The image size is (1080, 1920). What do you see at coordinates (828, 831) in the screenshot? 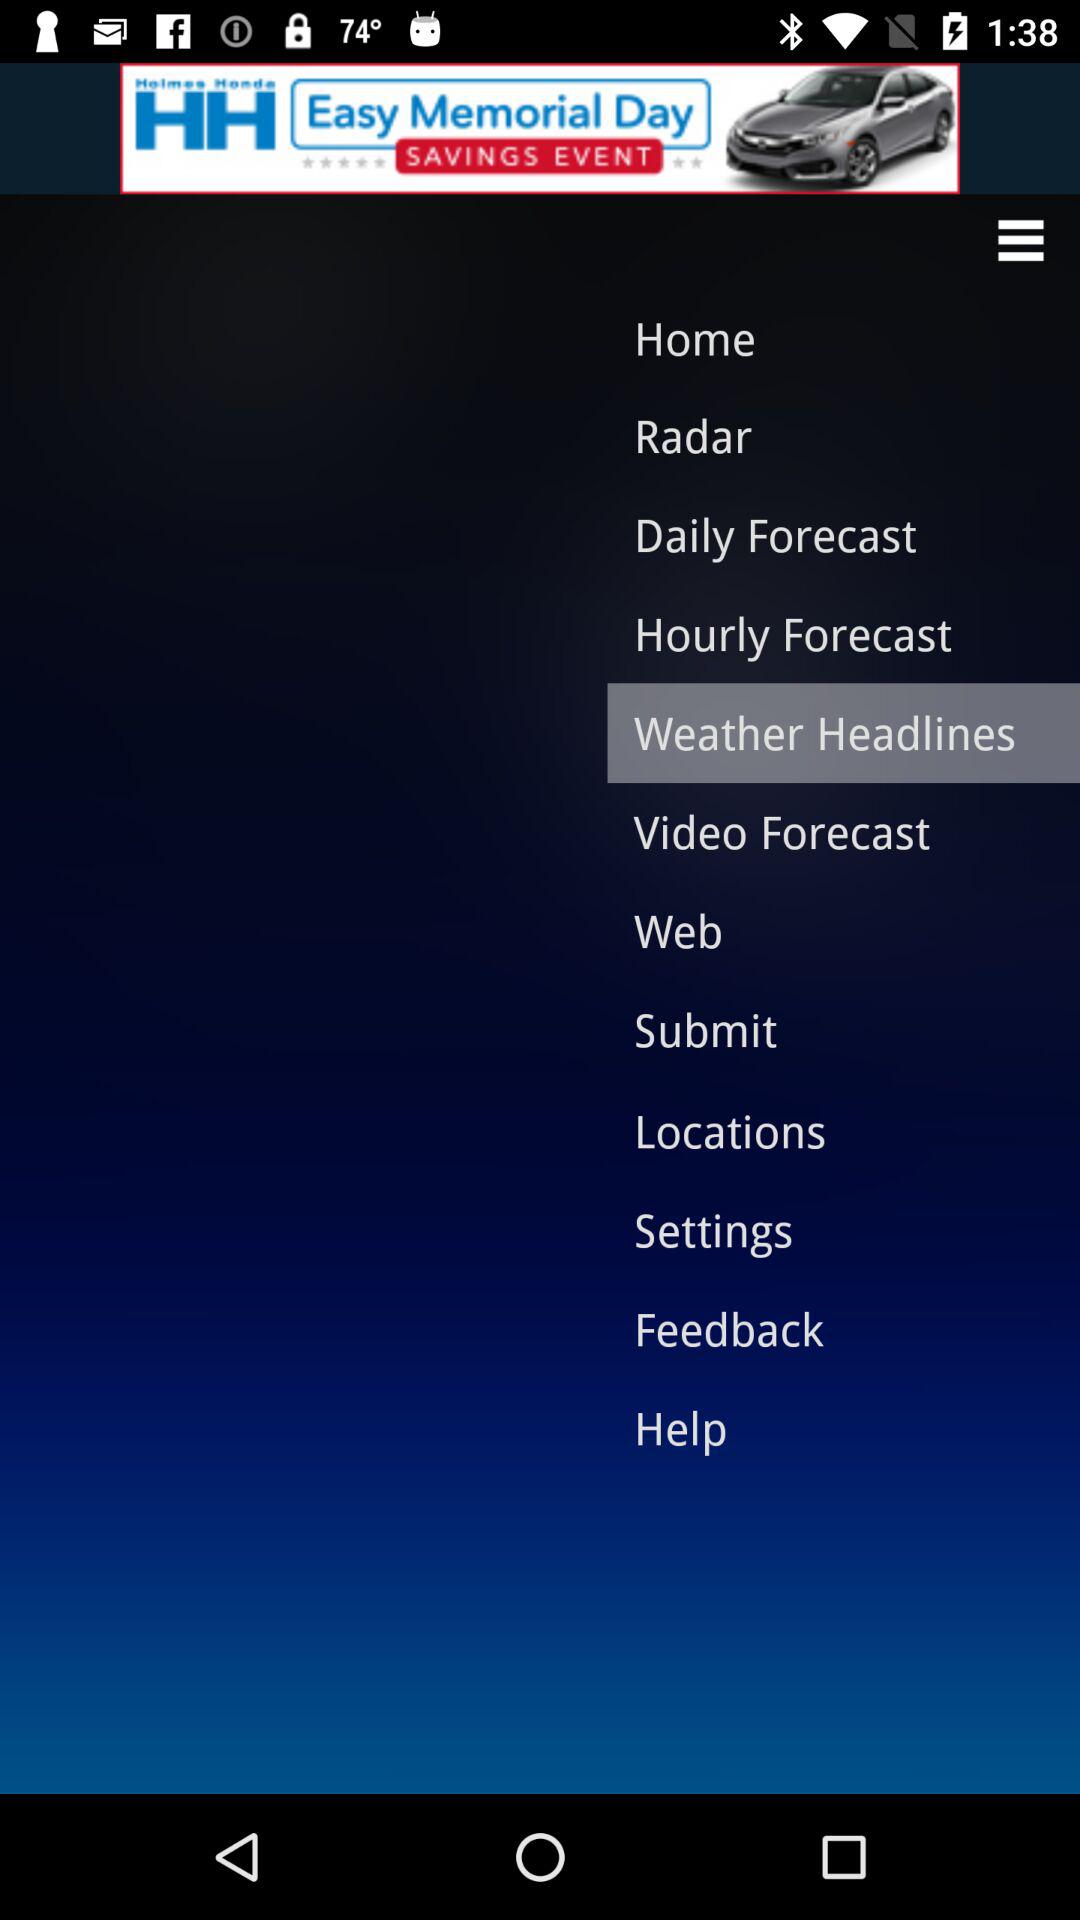
I see `jump until video forecast` at bounding box center [828, 831].